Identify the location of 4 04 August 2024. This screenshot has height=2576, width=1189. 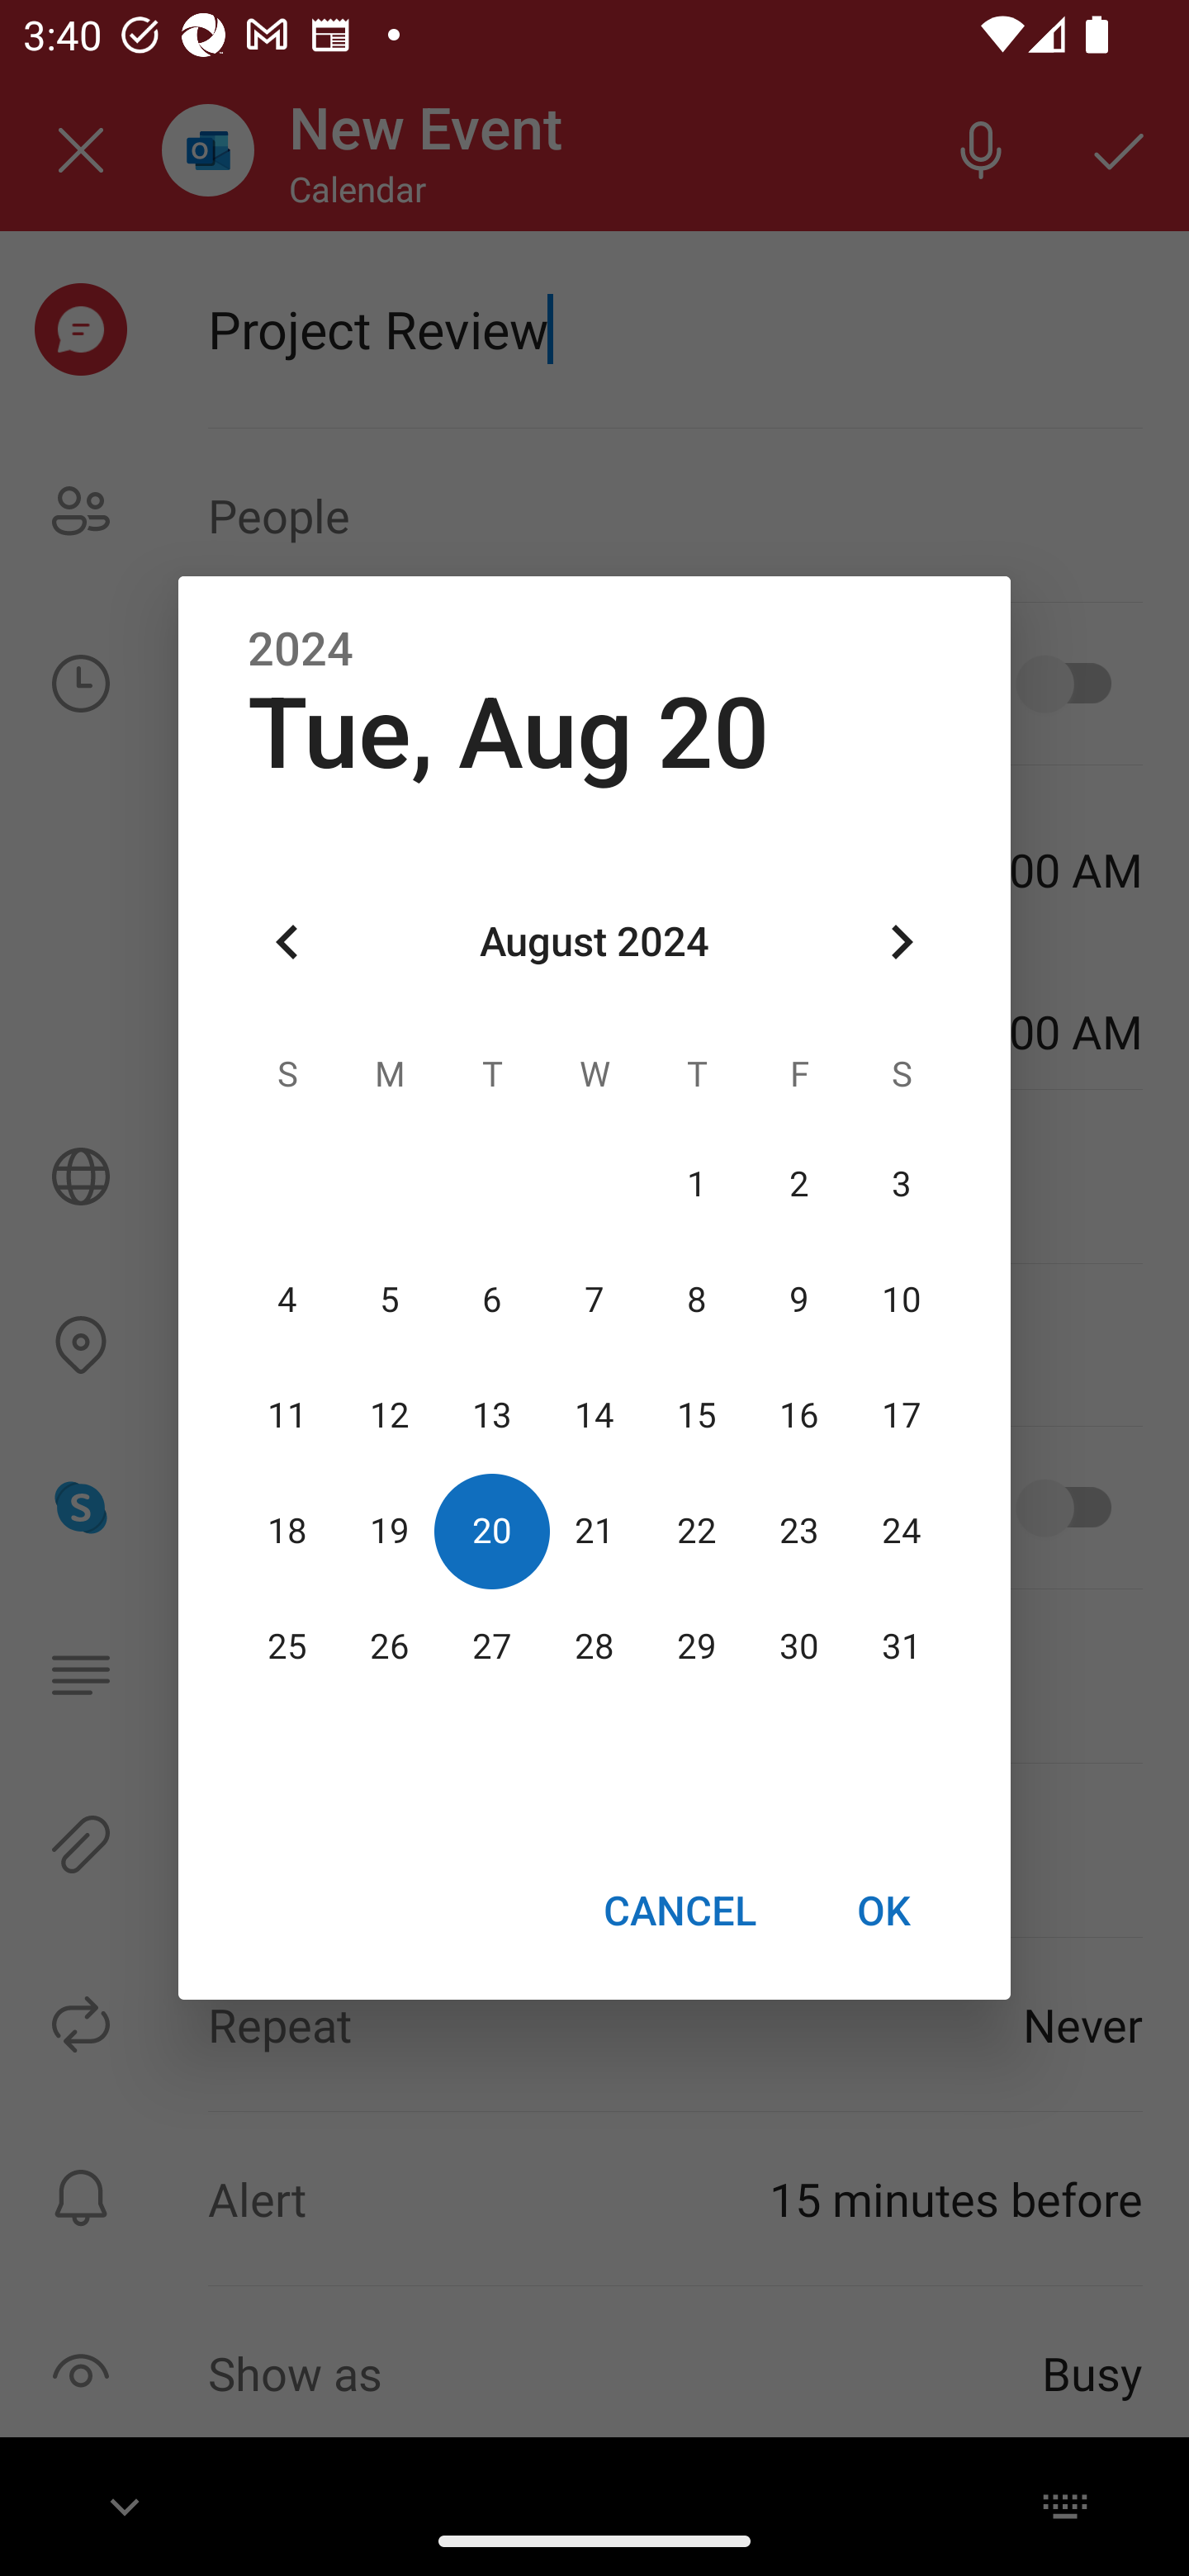
(287, 1300).